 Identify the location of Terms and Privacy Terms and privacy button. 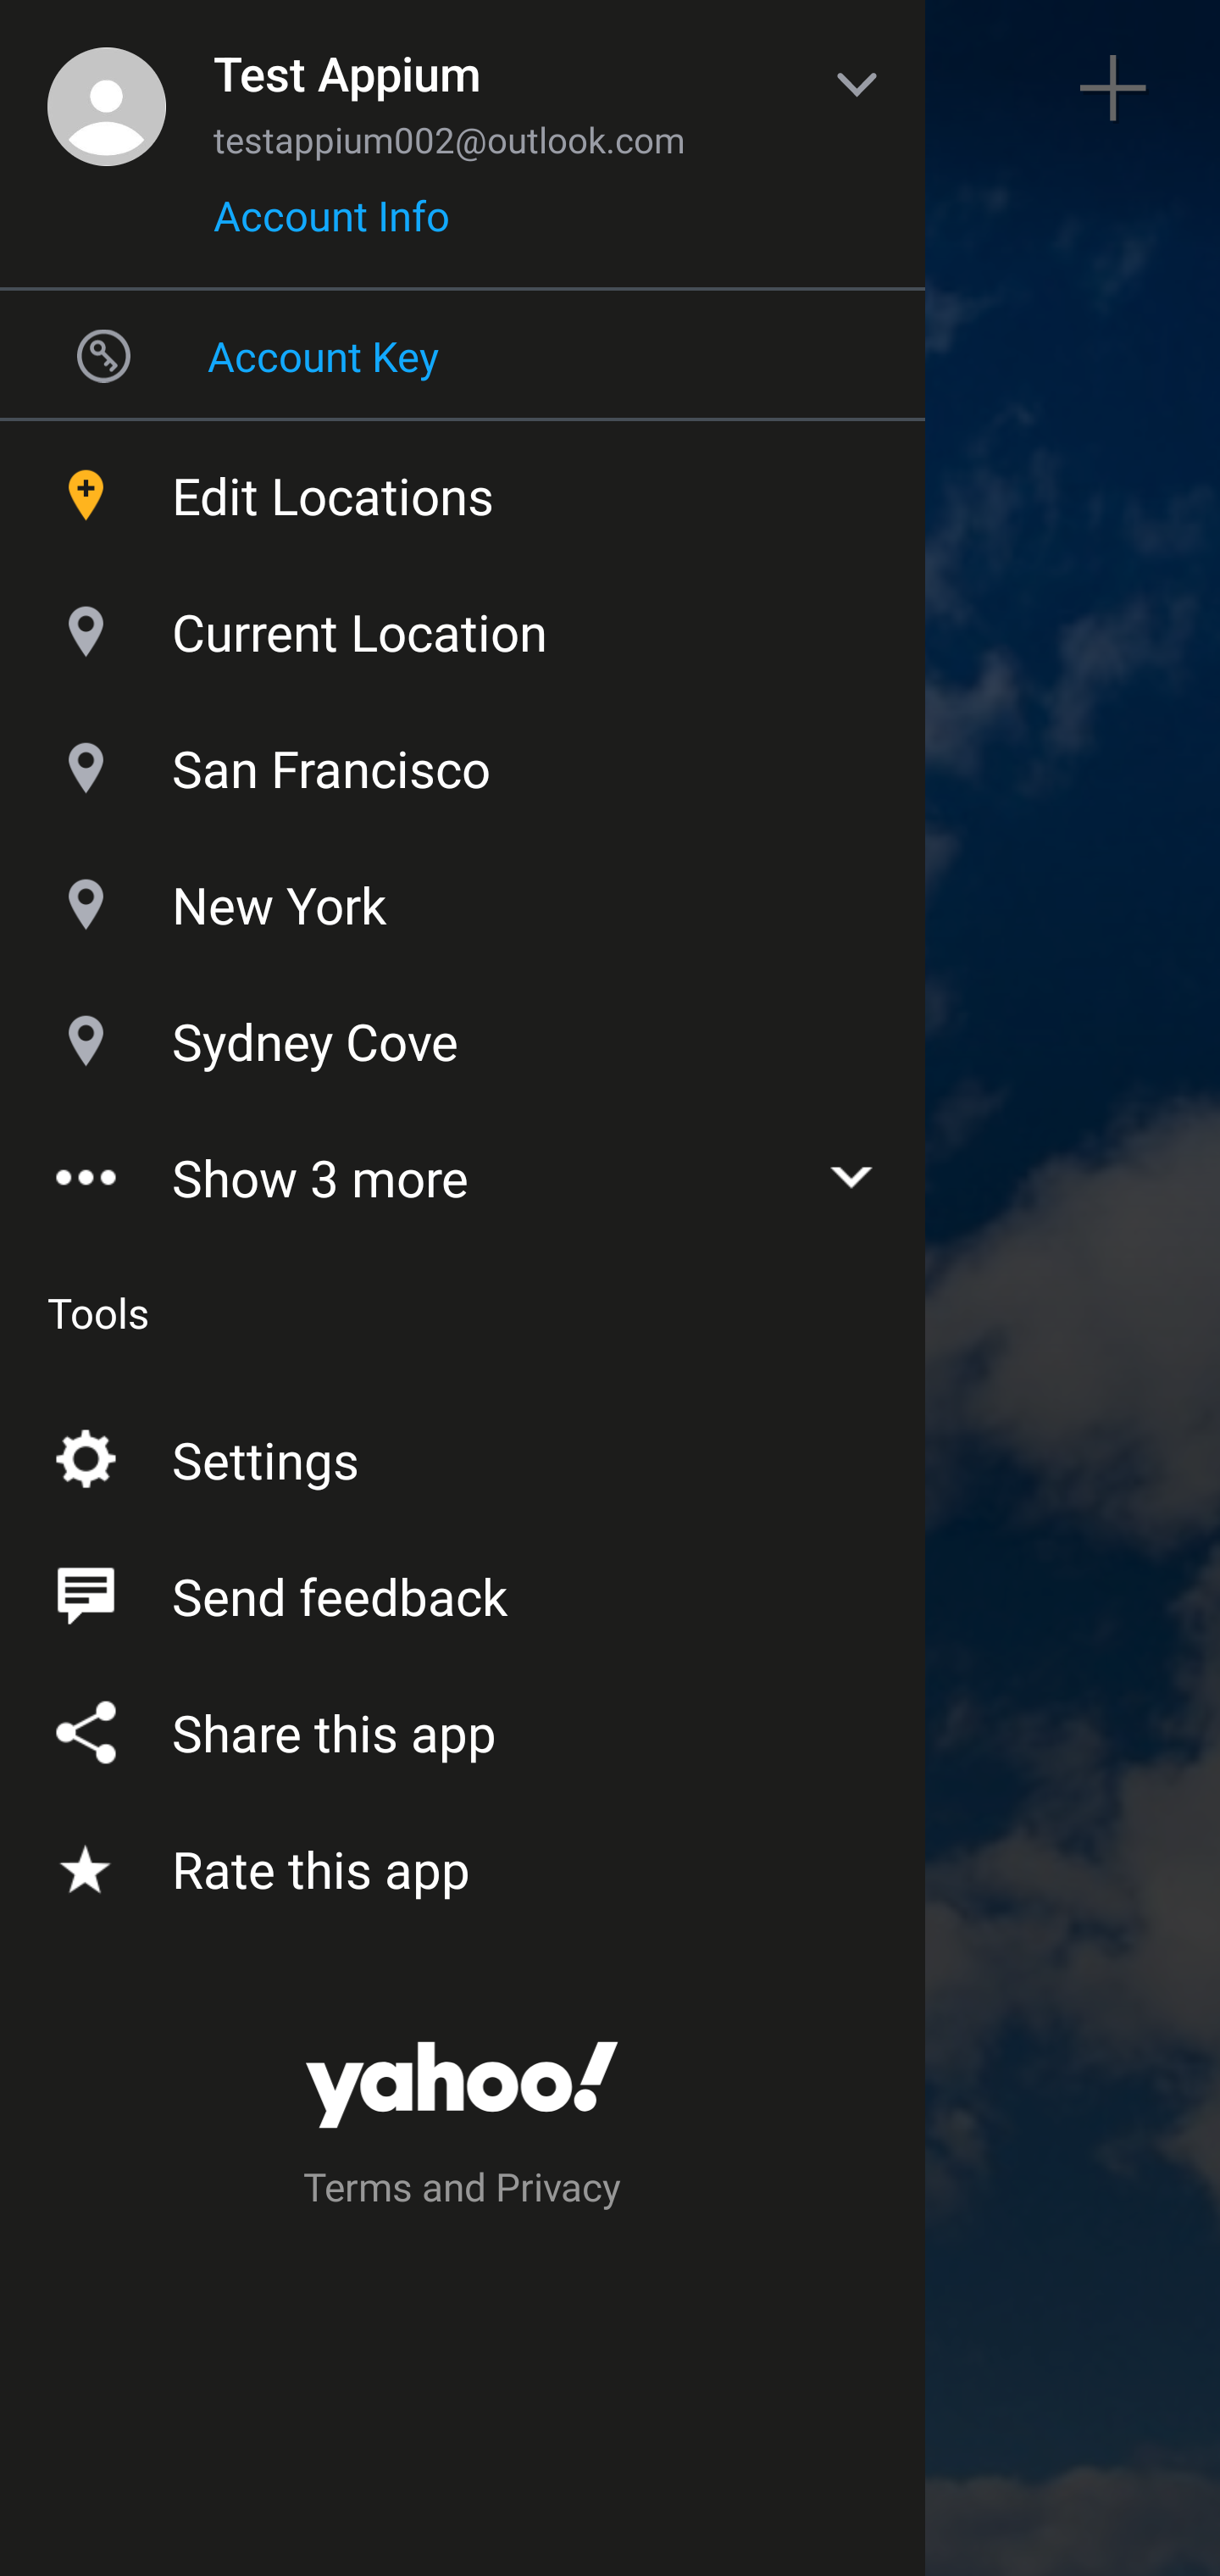
(463, 2191).